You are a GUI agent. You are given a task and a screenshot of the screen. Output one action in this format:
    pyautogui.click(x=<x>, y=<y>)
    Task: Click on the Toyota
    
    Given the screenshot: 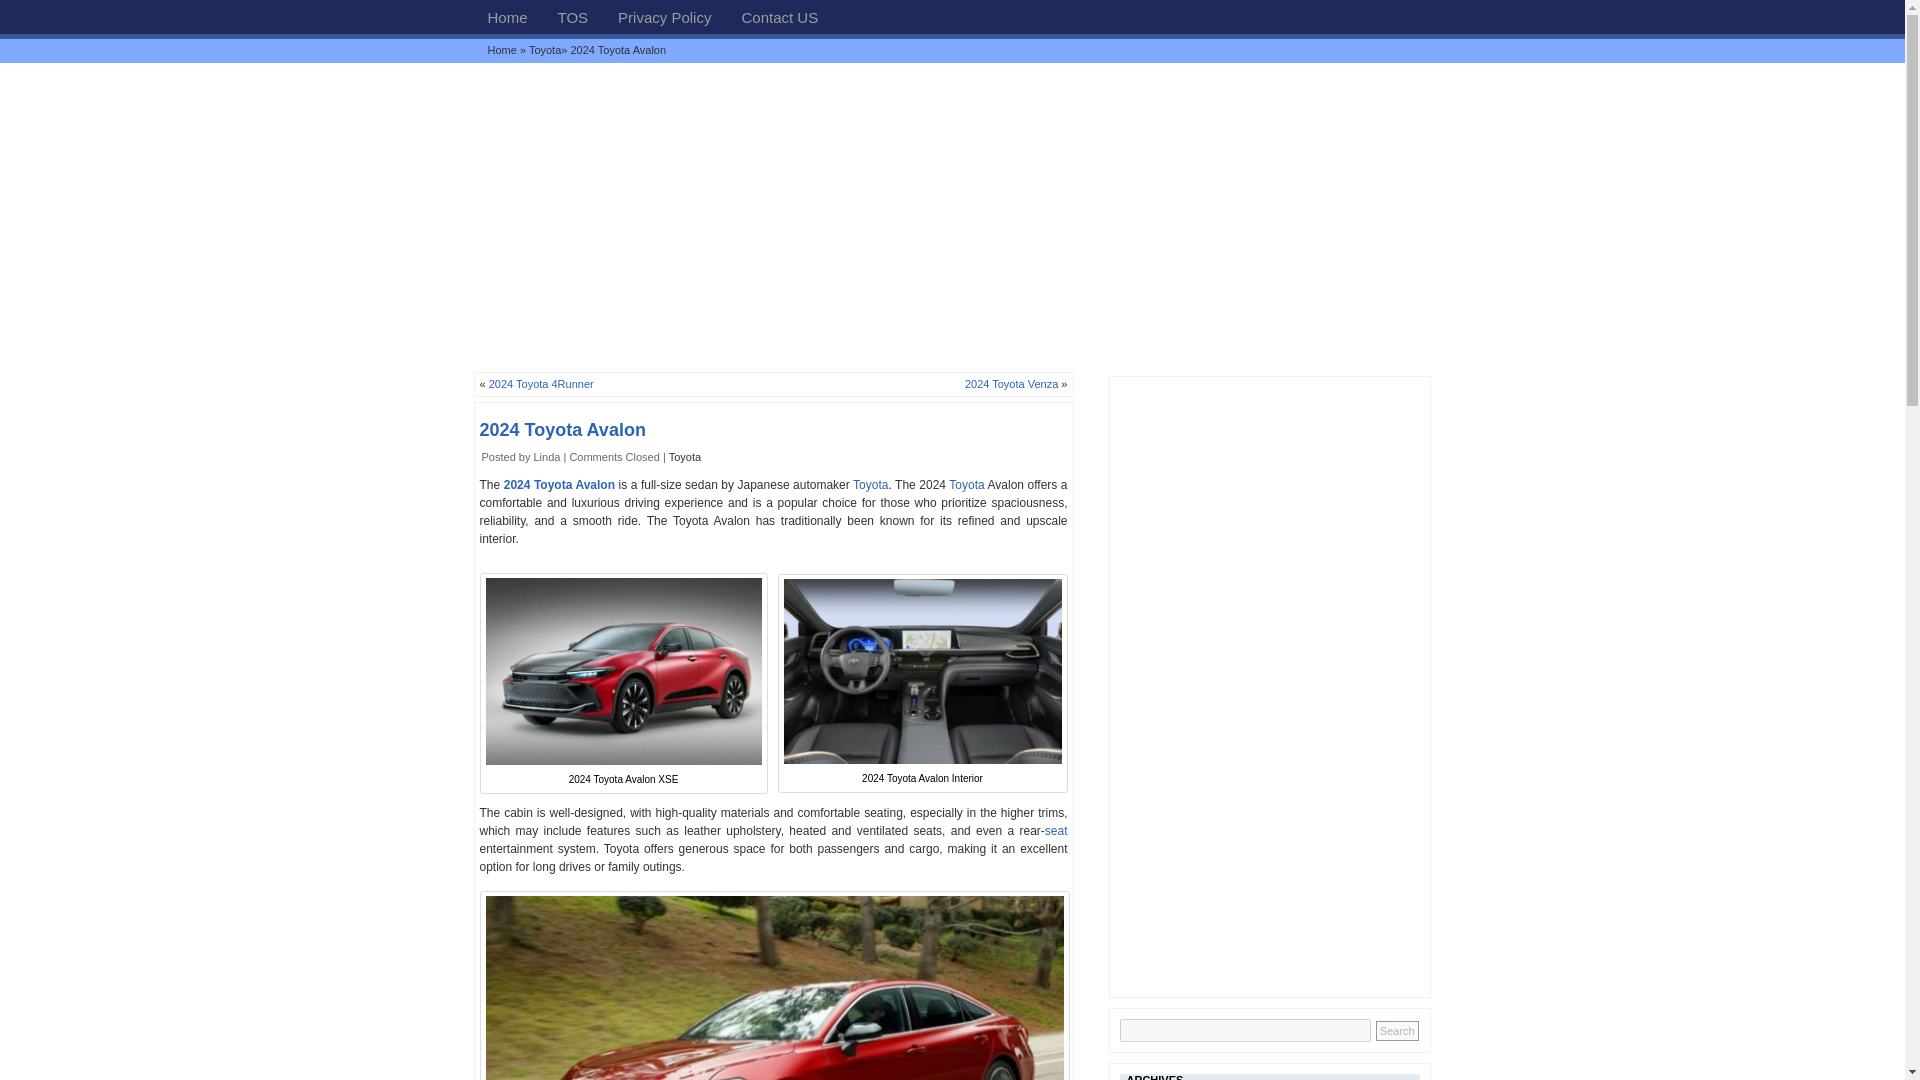 What is the action you would take?
    pyautogui.click(x=684, y=457)
    